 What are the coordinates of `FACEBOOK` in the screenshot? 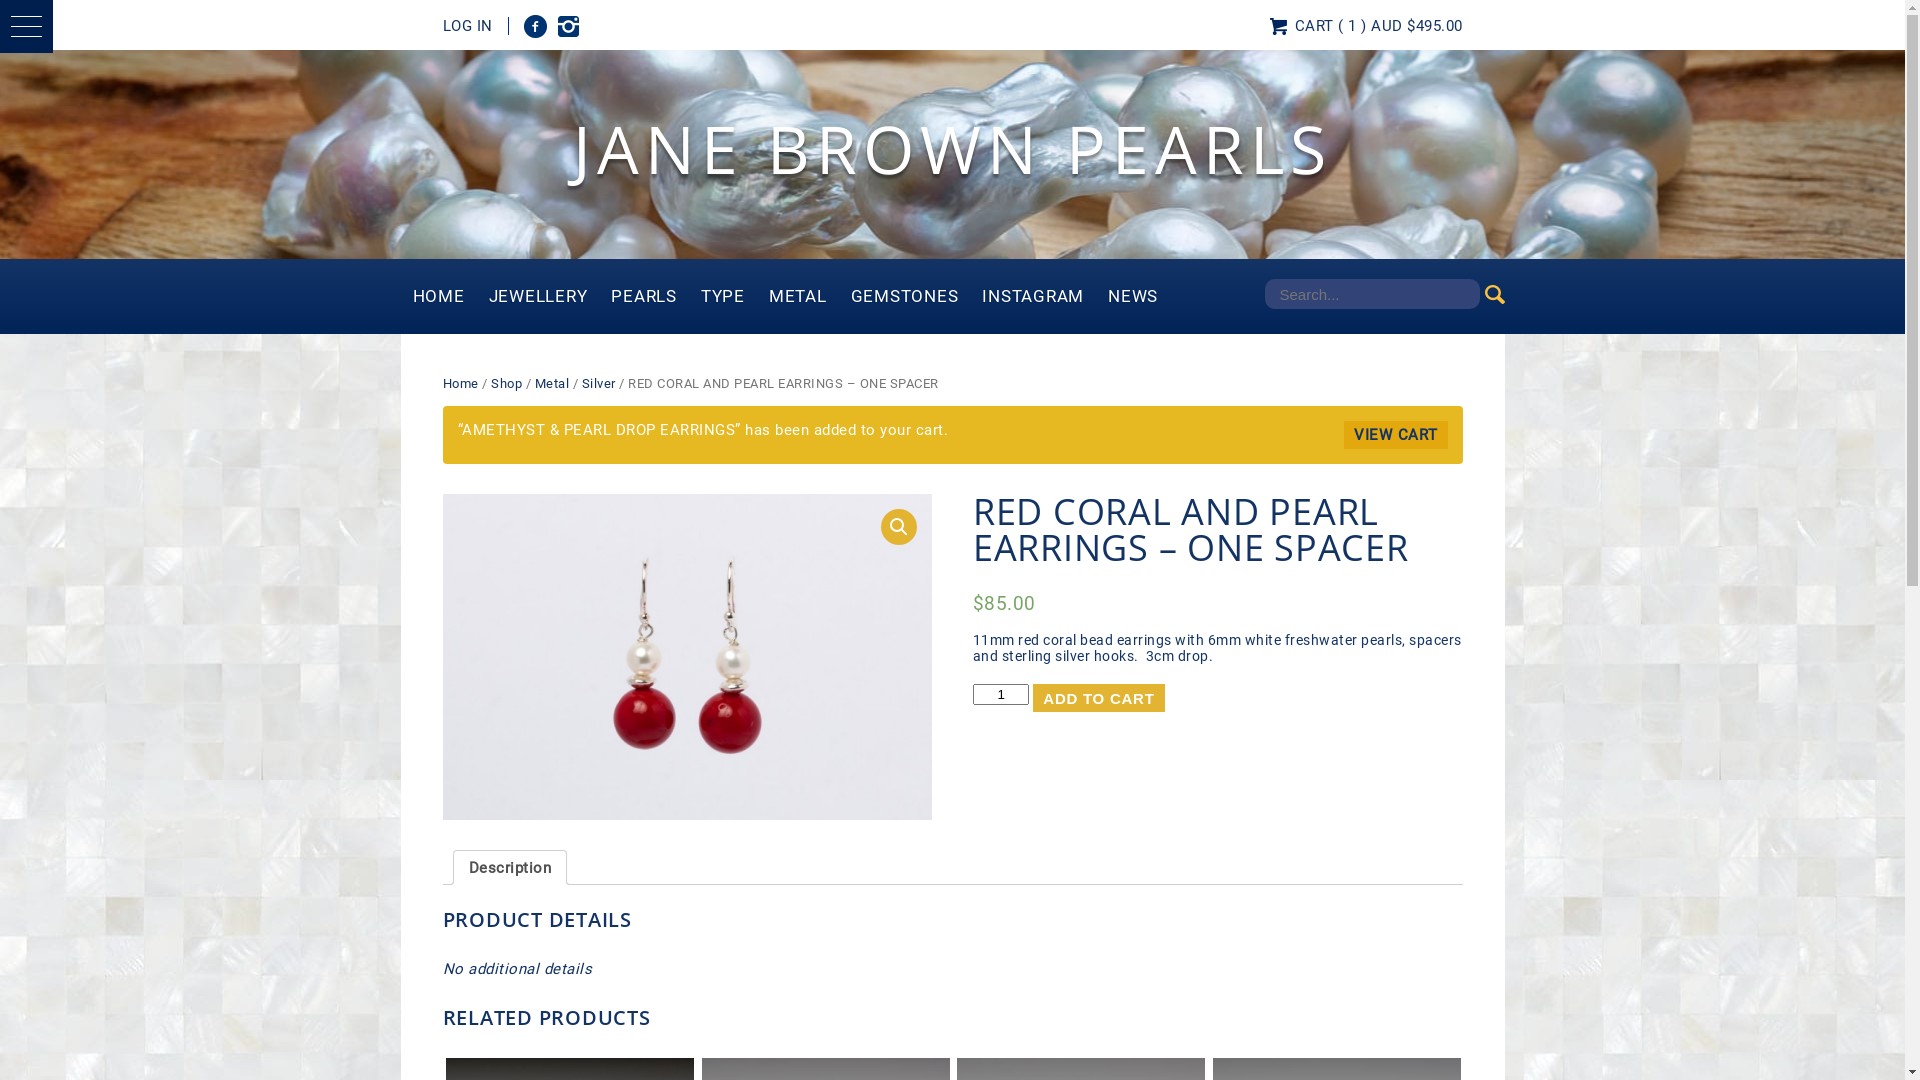 It's located at (536, 26).